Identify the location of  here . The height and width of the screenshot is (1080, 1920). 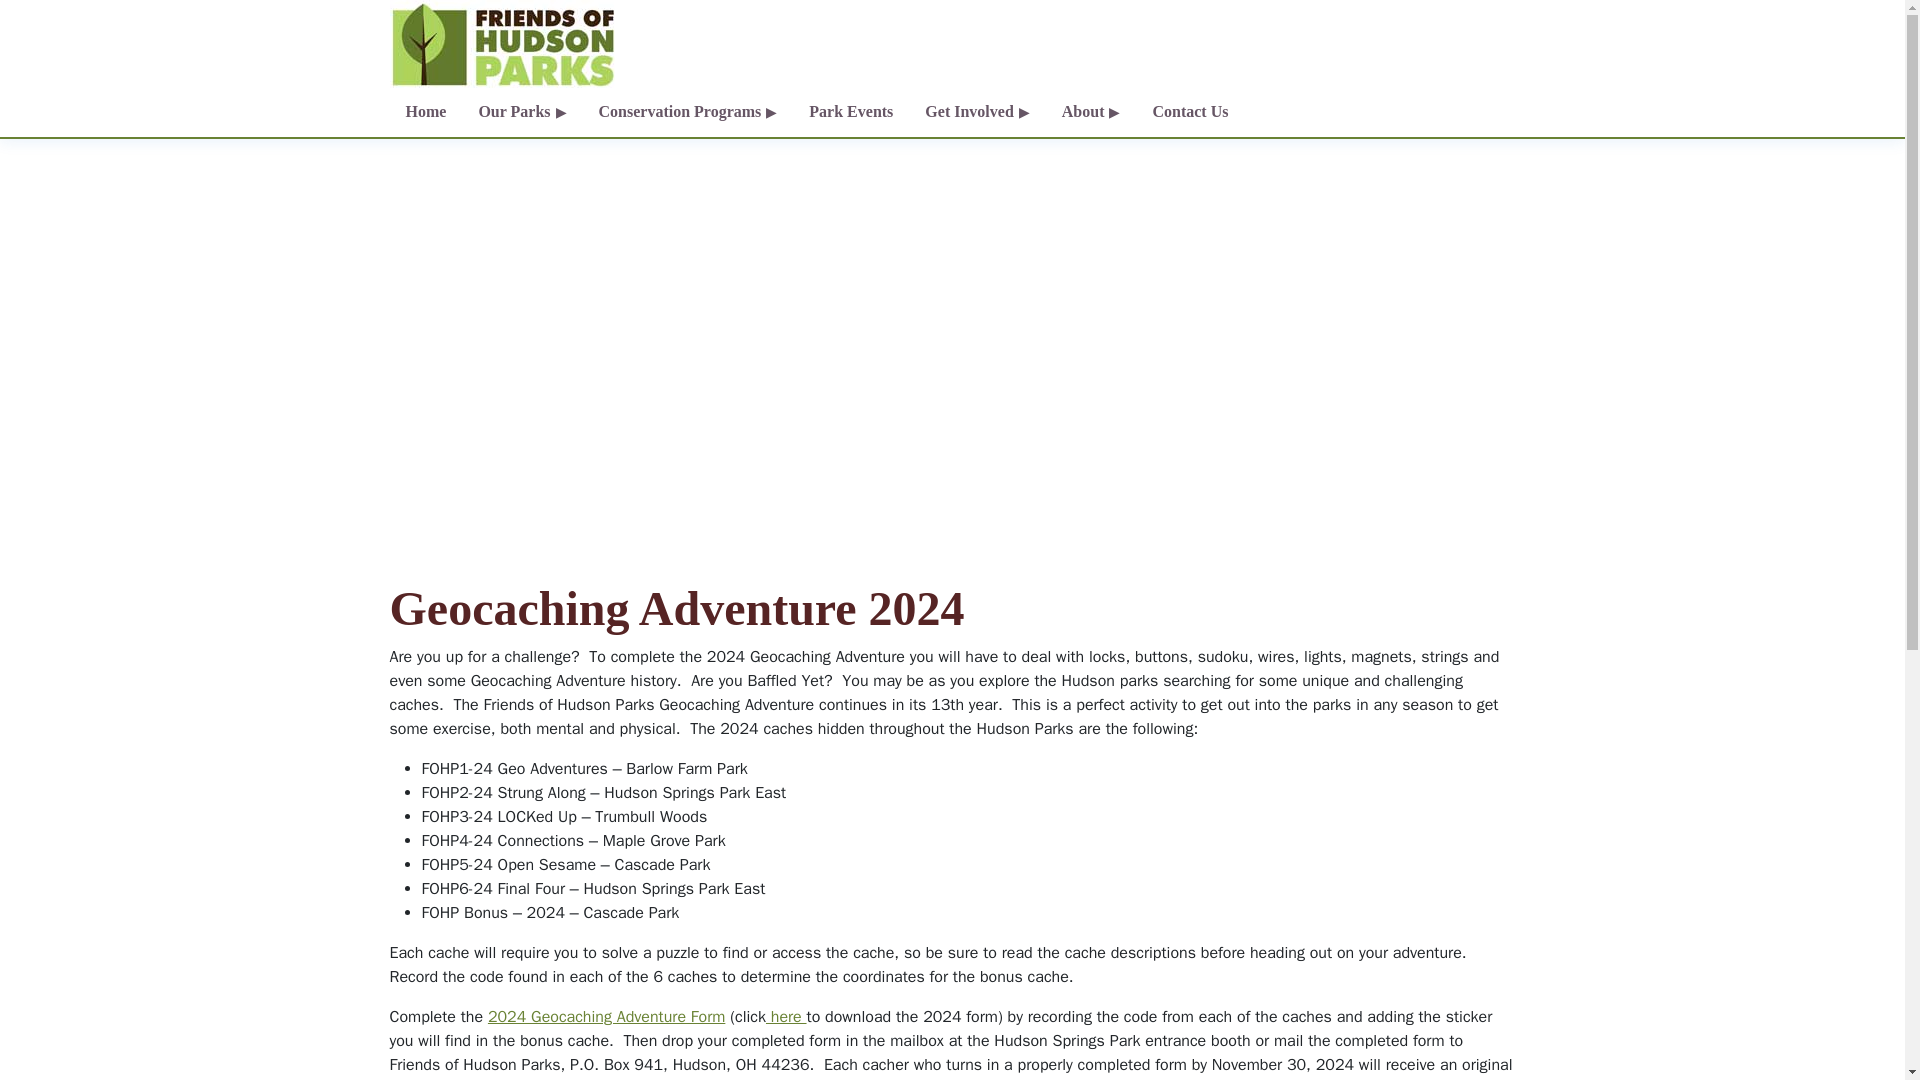
(786, 1016).